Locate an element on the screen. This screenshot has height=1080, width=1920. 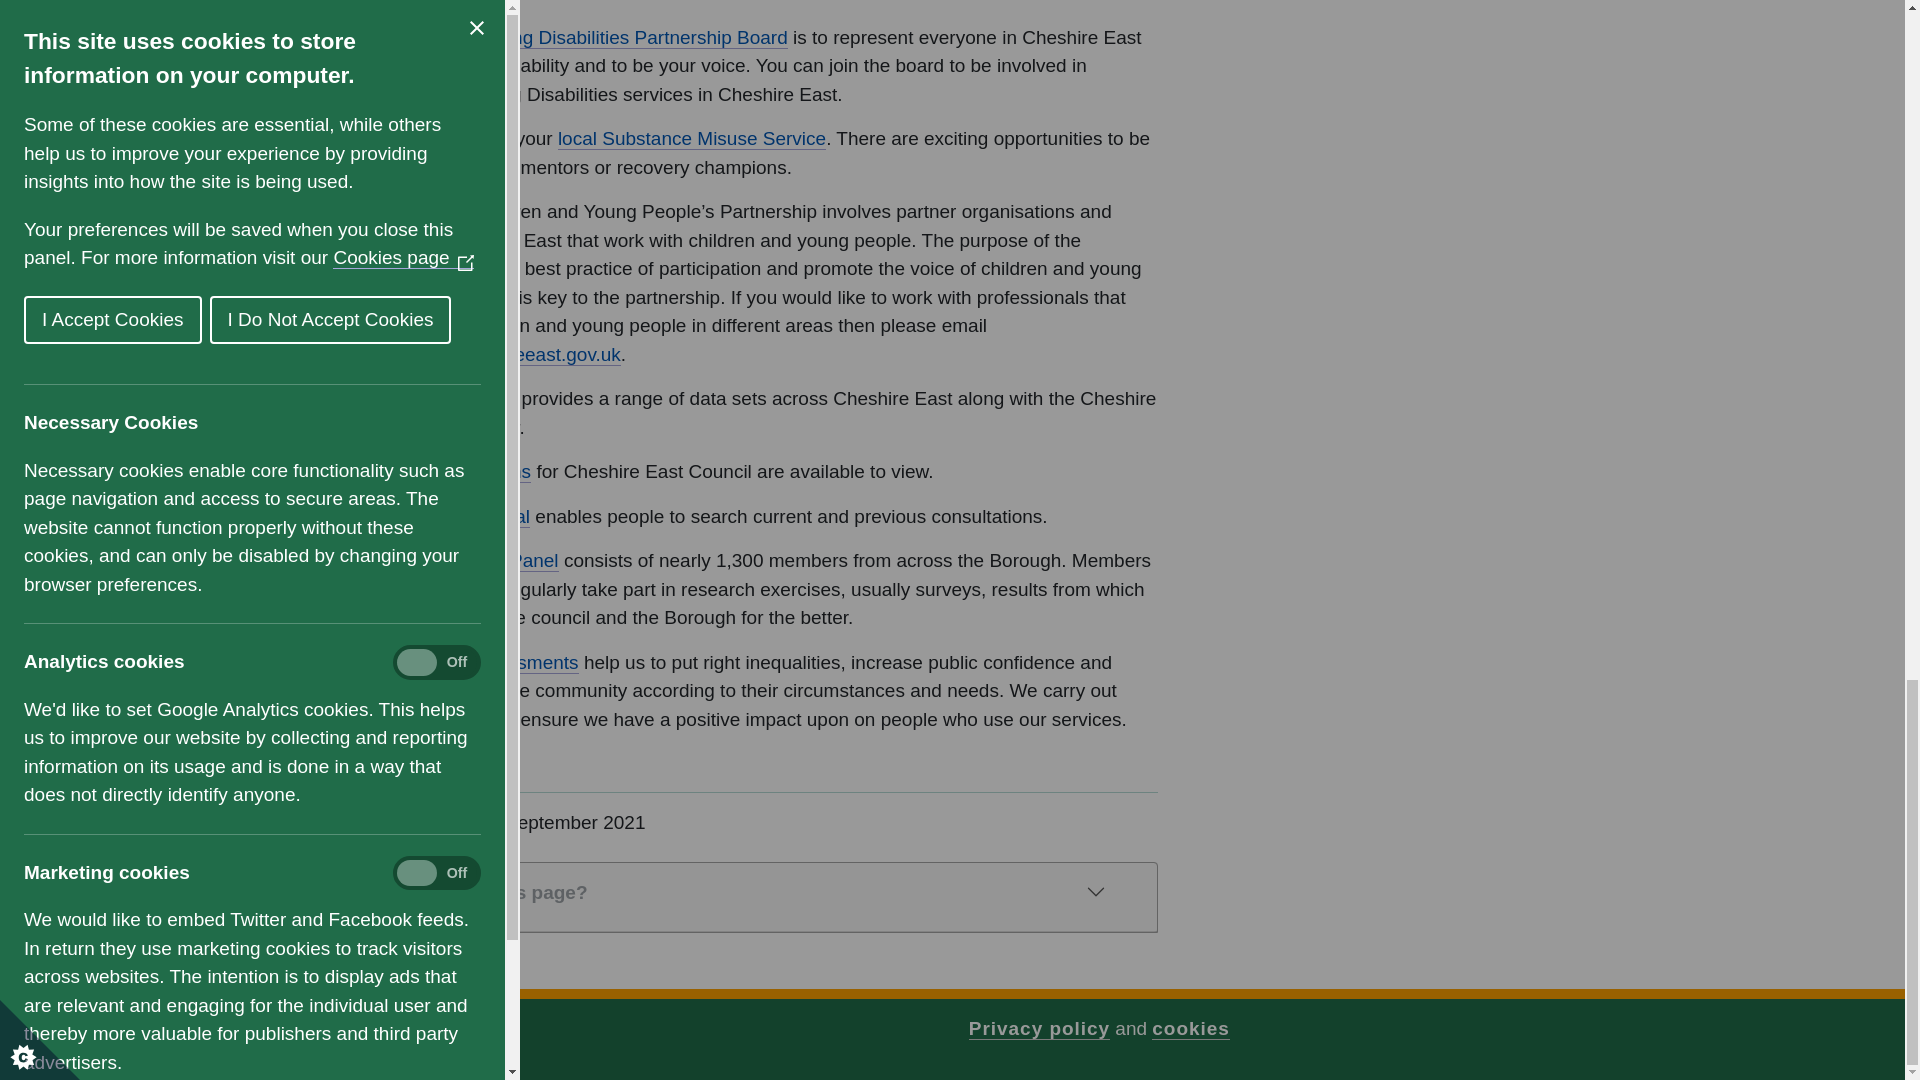
Open Data Portal is located at coordinates (443, 398).